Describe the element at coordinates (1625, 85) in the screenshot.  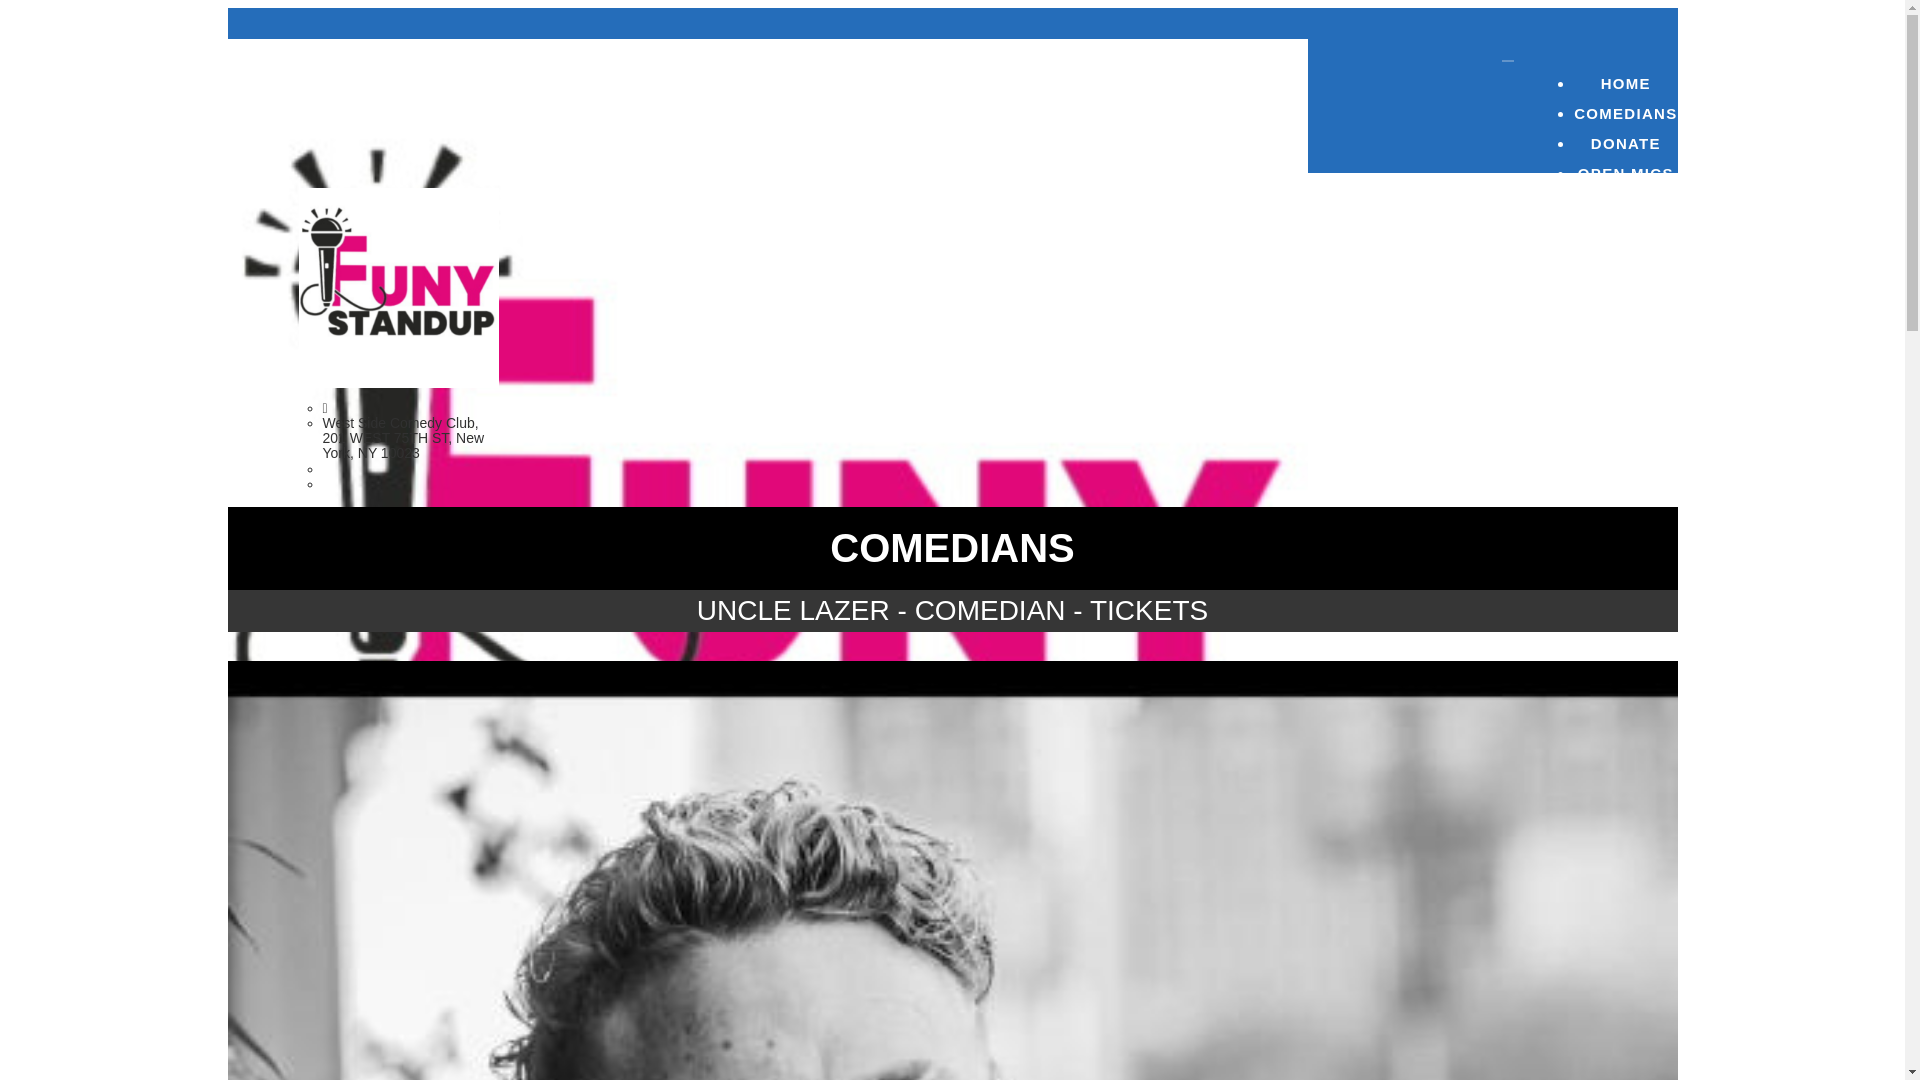
I see `HOME` at that location.